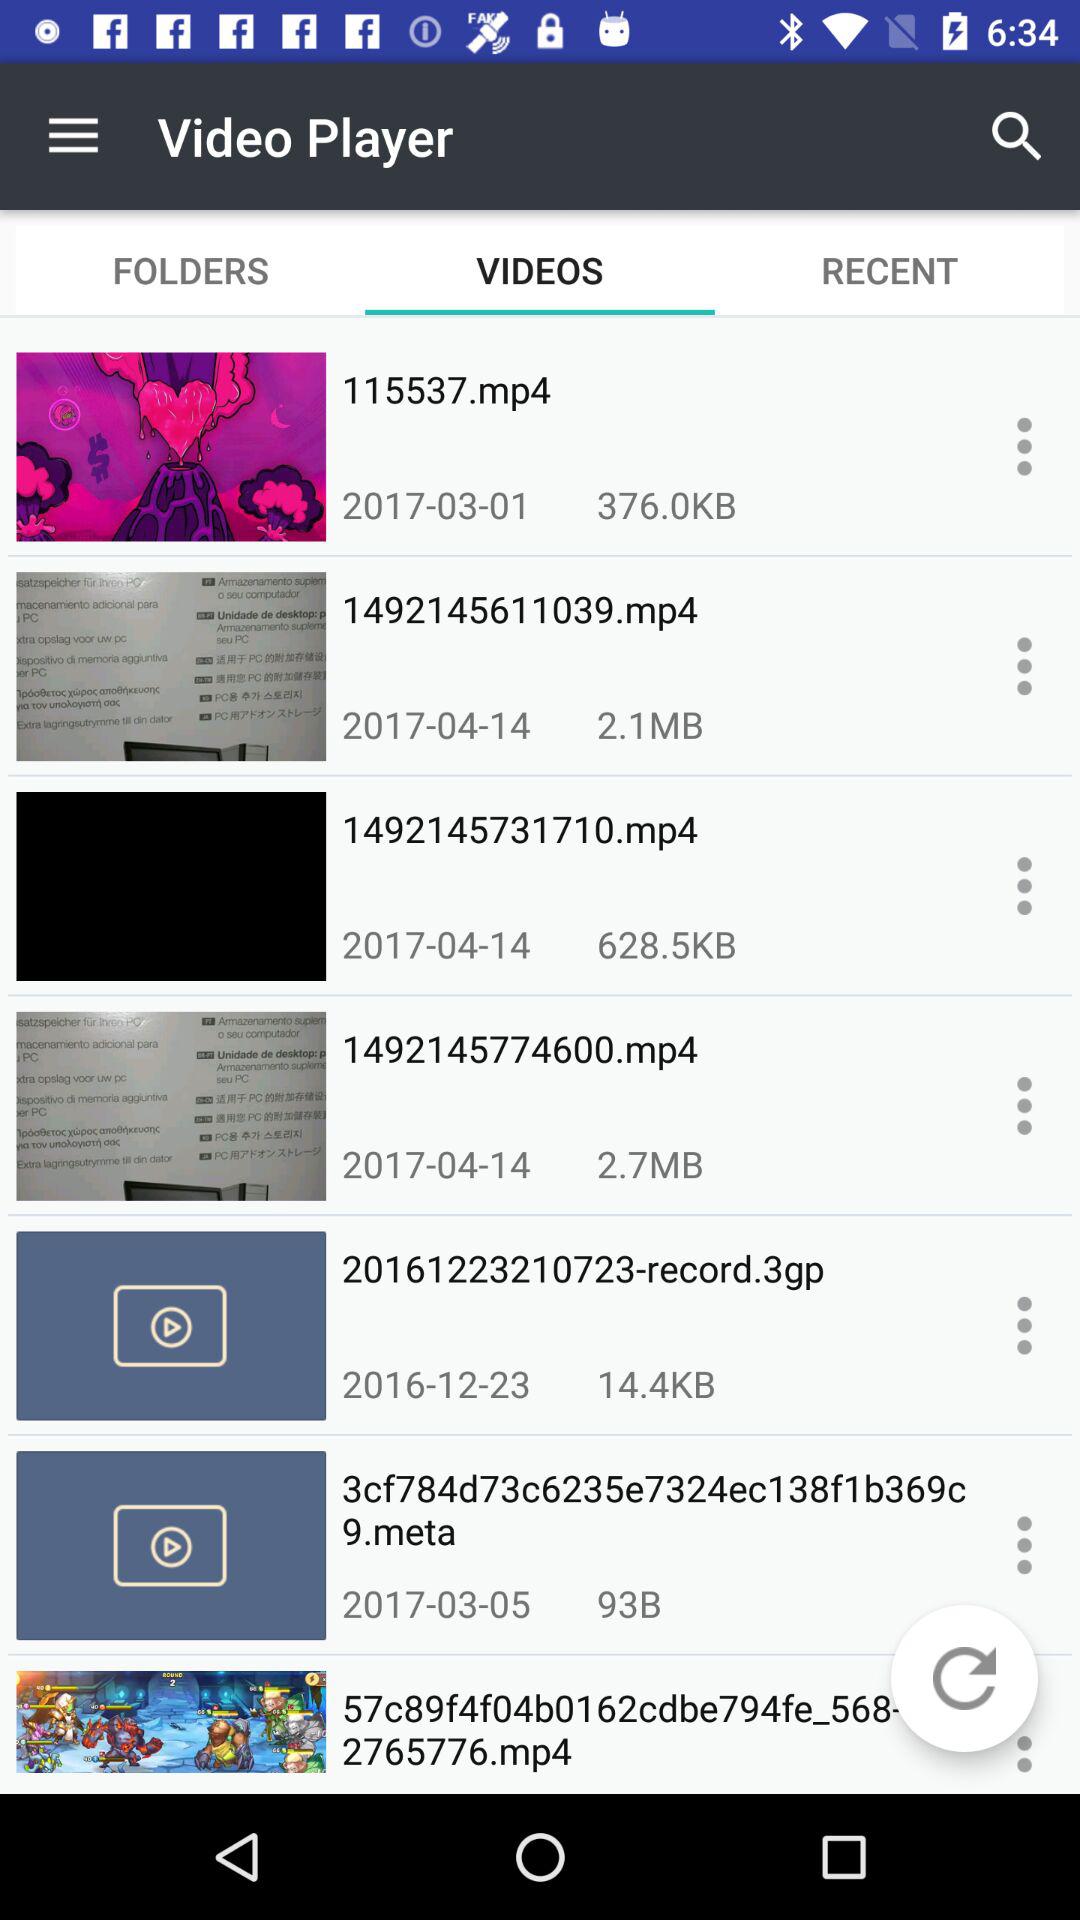  Describe the element at coordinates (1024, 886) in the screenshot. I see `more option` at that location.